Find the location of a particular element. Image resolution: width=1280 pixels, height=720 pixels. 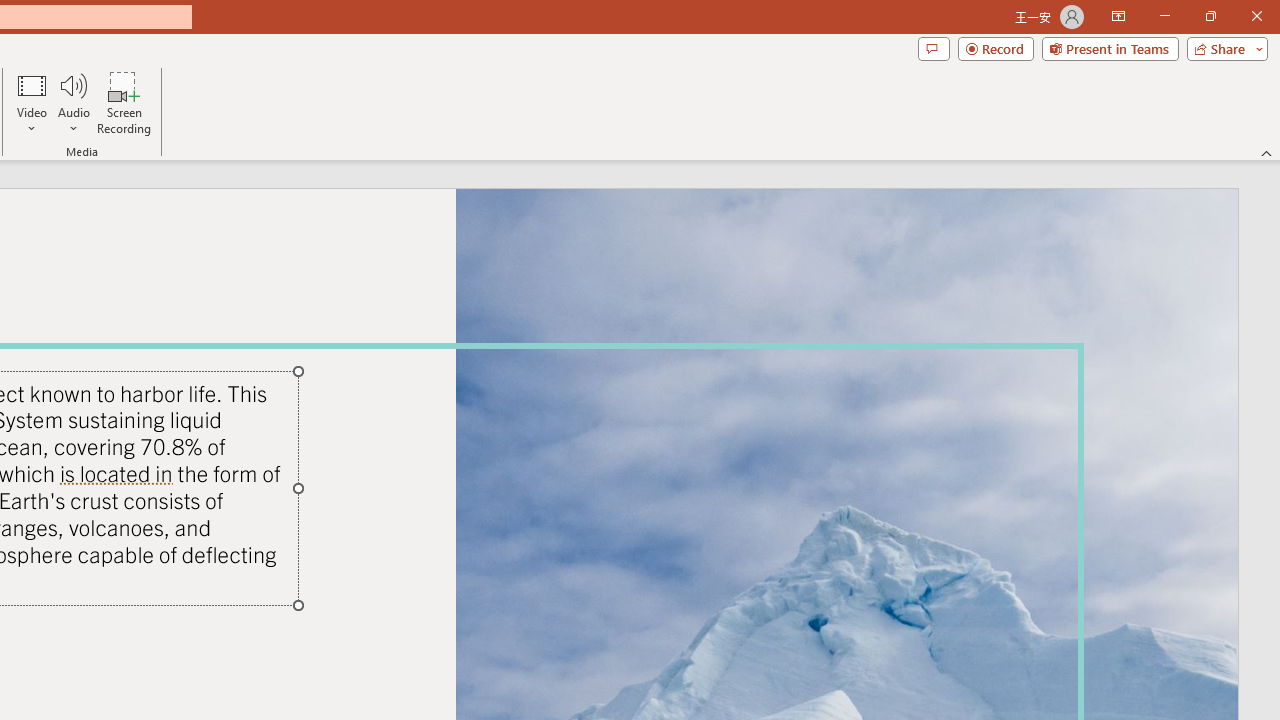

Restore Down is located at coordinates (1210, 16).